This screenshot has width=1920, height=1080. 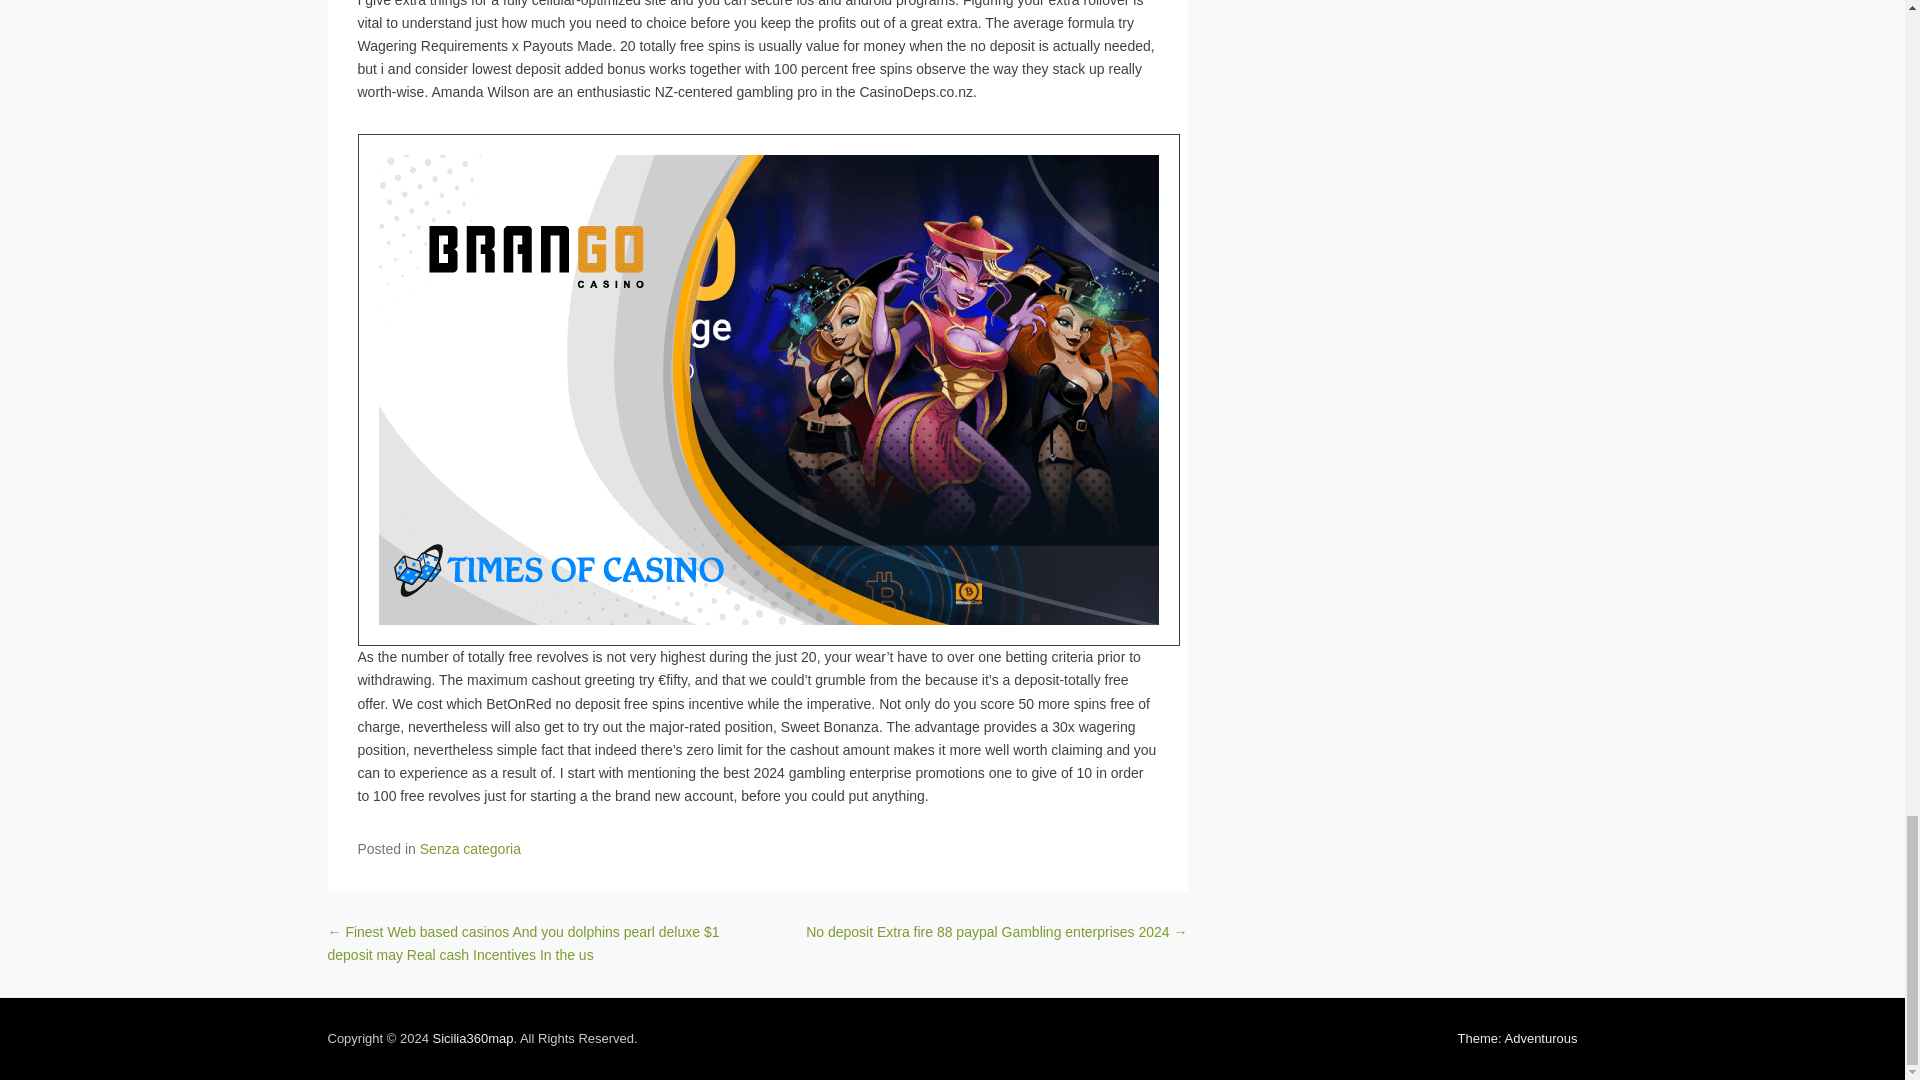 What do you see at coordinates (472, 1038) in the screenshot?
I see `Sicilia360map` at bounding box center [472, 1038].